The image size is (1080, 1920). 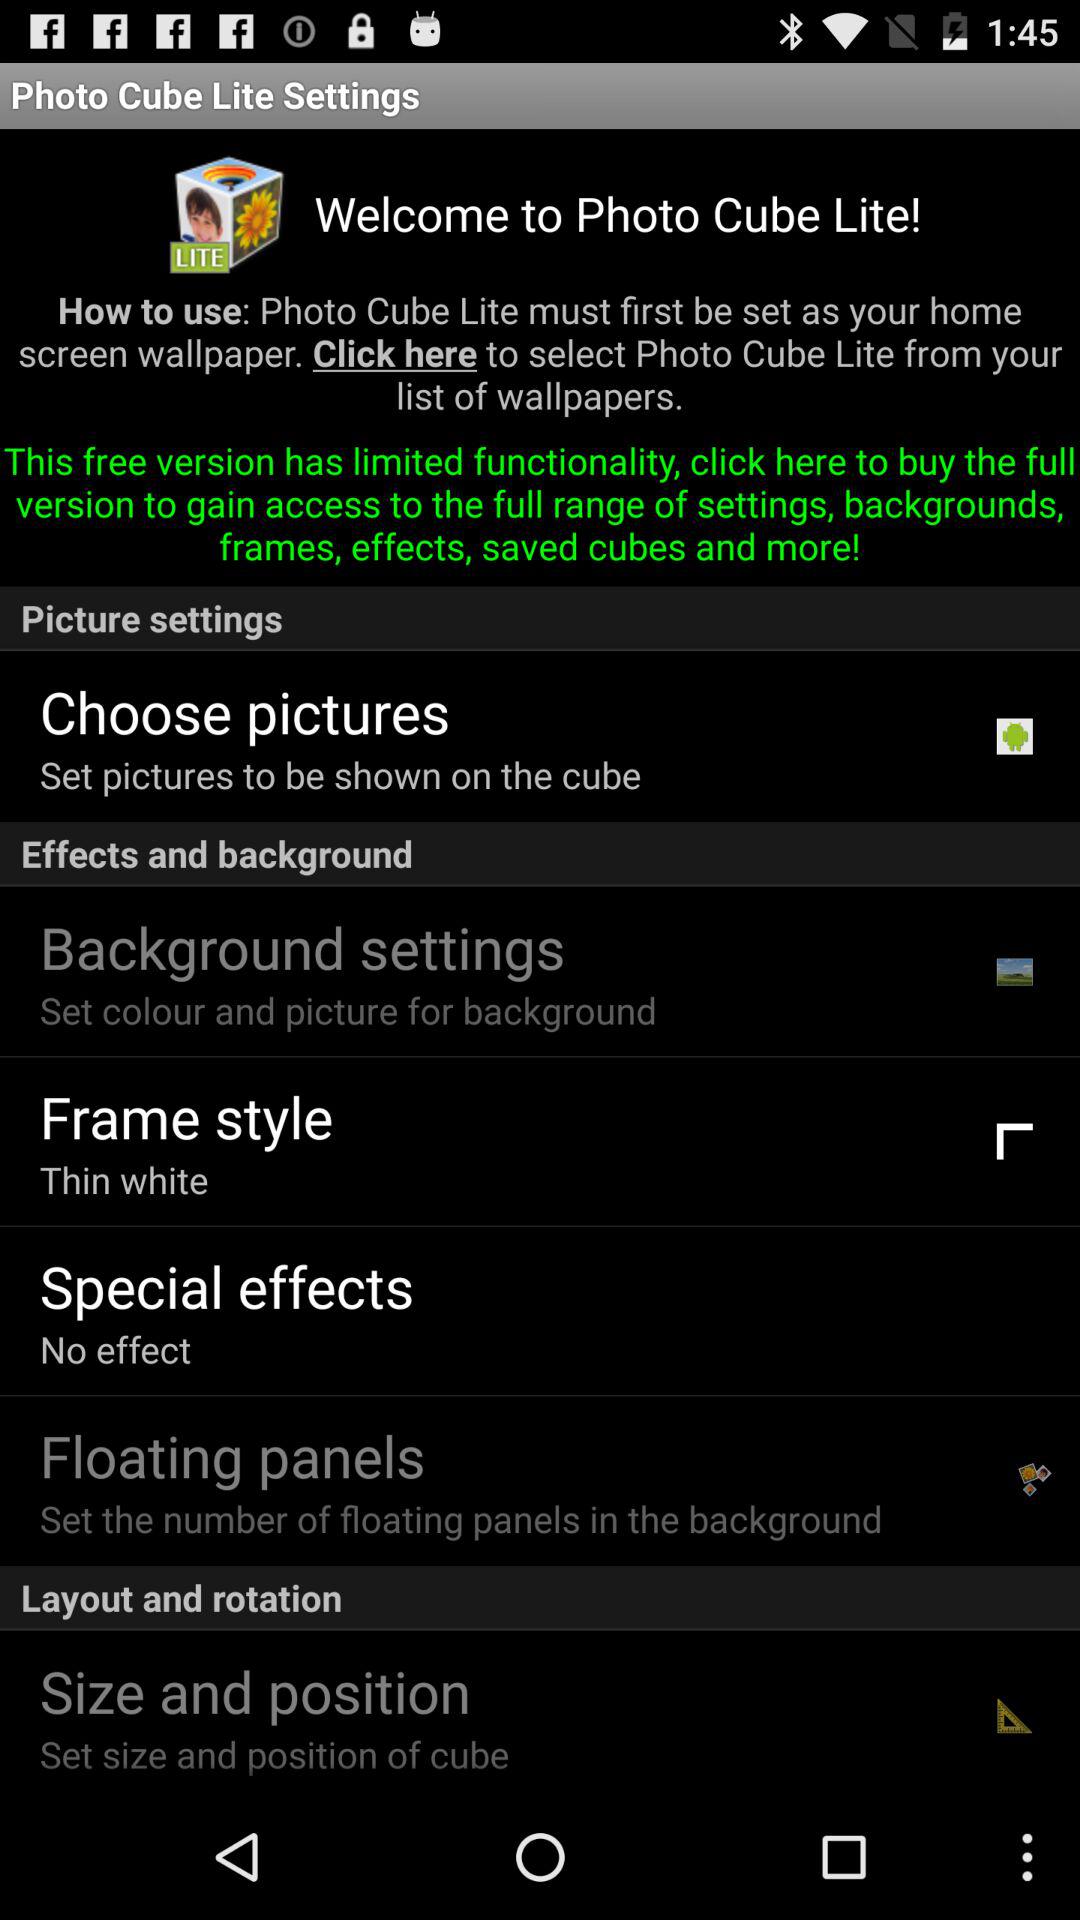 What do you see at coordinates (1035, 1480) in the screenshot?
I see `select the item to the right of set the number icon` at bounding box center [1035, 1480].